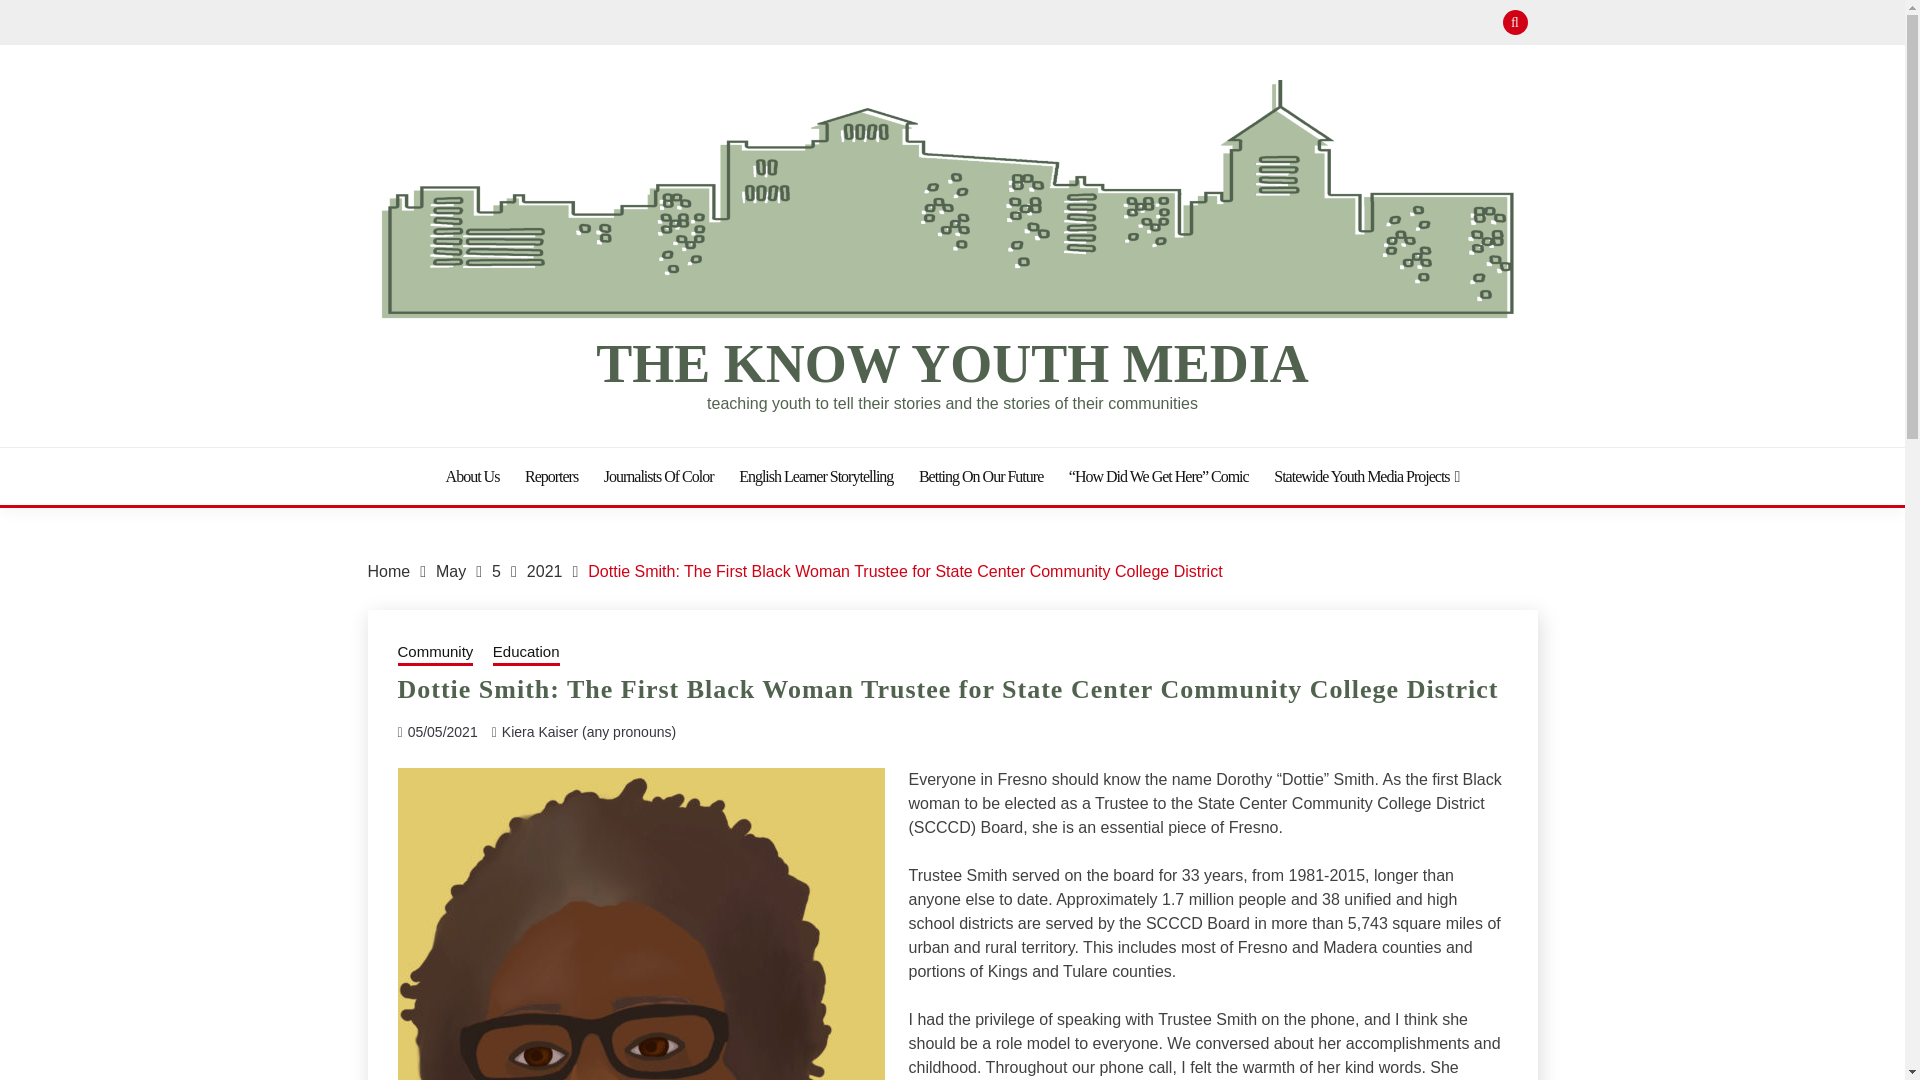 The width and height of the screenshot is (1920, 1080). What do you see at coordinates (544, 570) in the screenshot?
I see `2021` at bounding box center [544, 570].